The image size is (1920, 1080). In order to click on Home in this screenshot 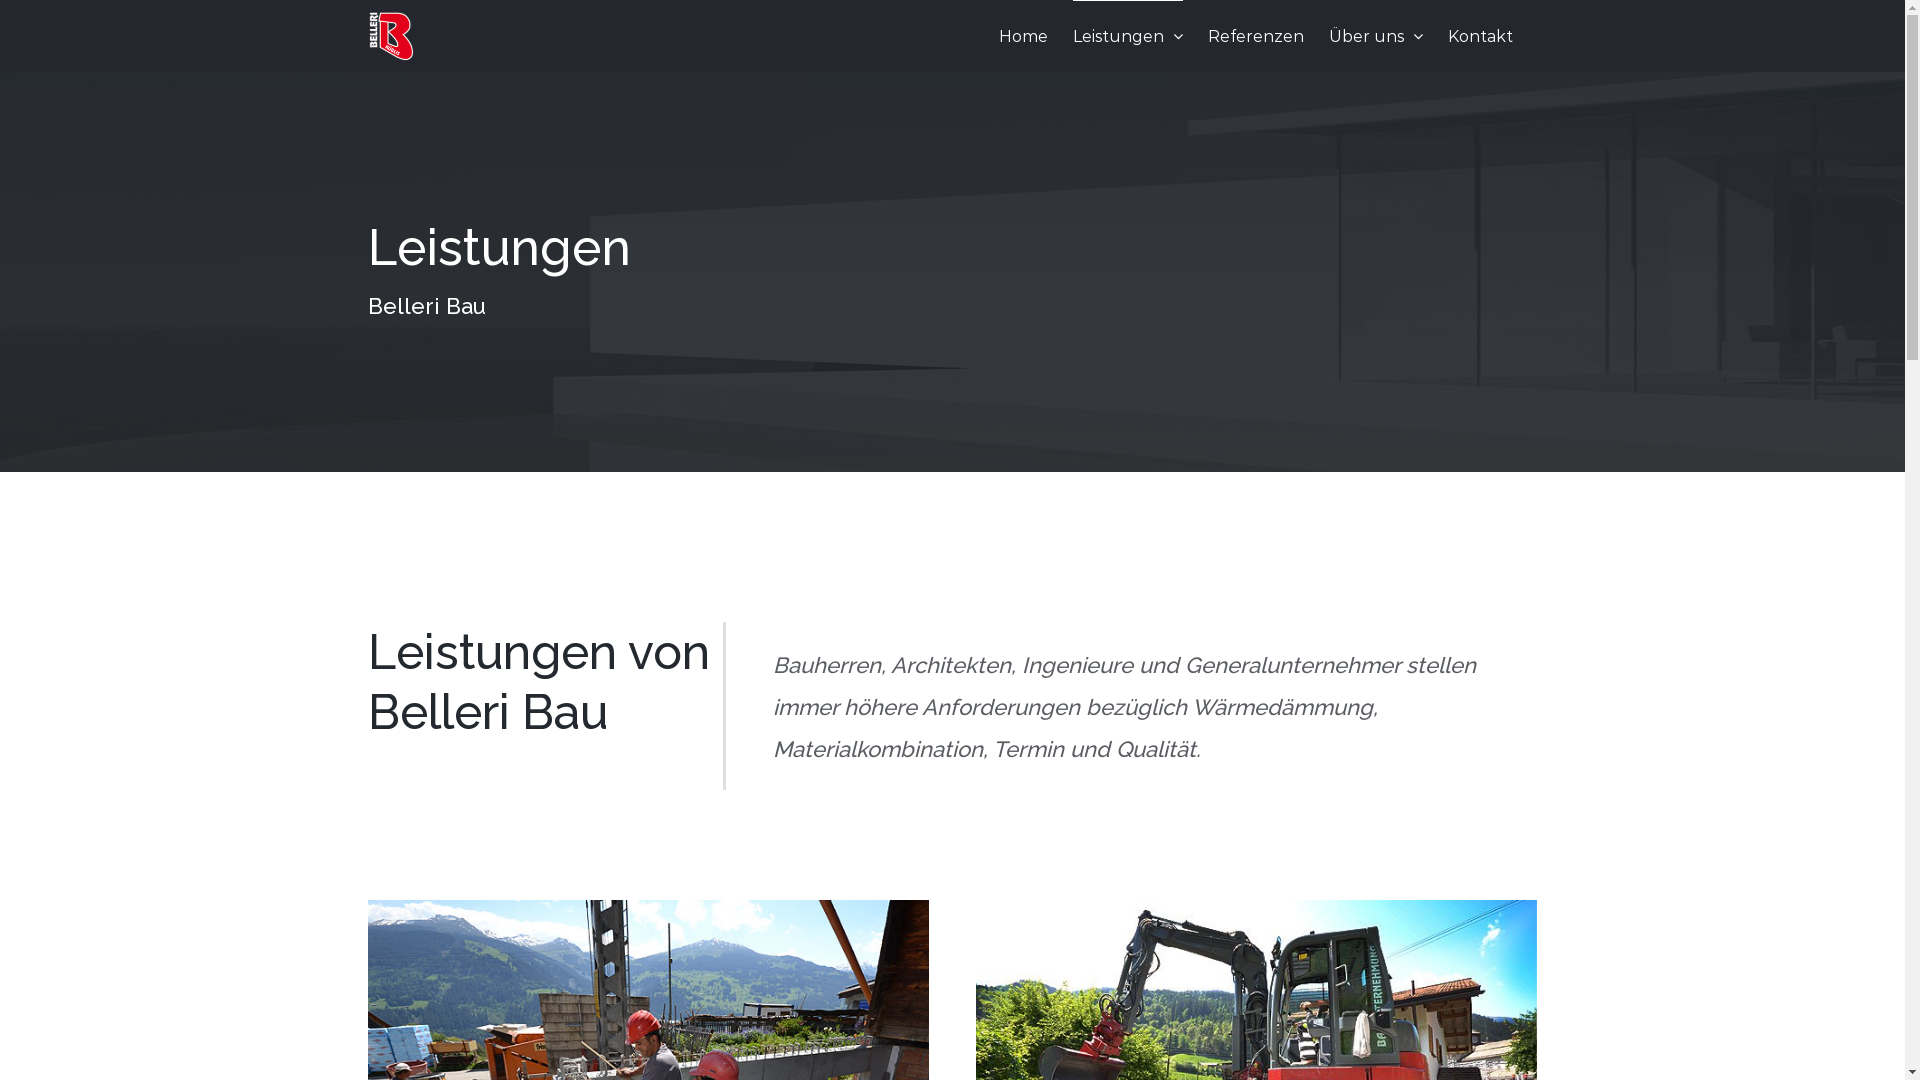, I will do `click(1022, 36)`.